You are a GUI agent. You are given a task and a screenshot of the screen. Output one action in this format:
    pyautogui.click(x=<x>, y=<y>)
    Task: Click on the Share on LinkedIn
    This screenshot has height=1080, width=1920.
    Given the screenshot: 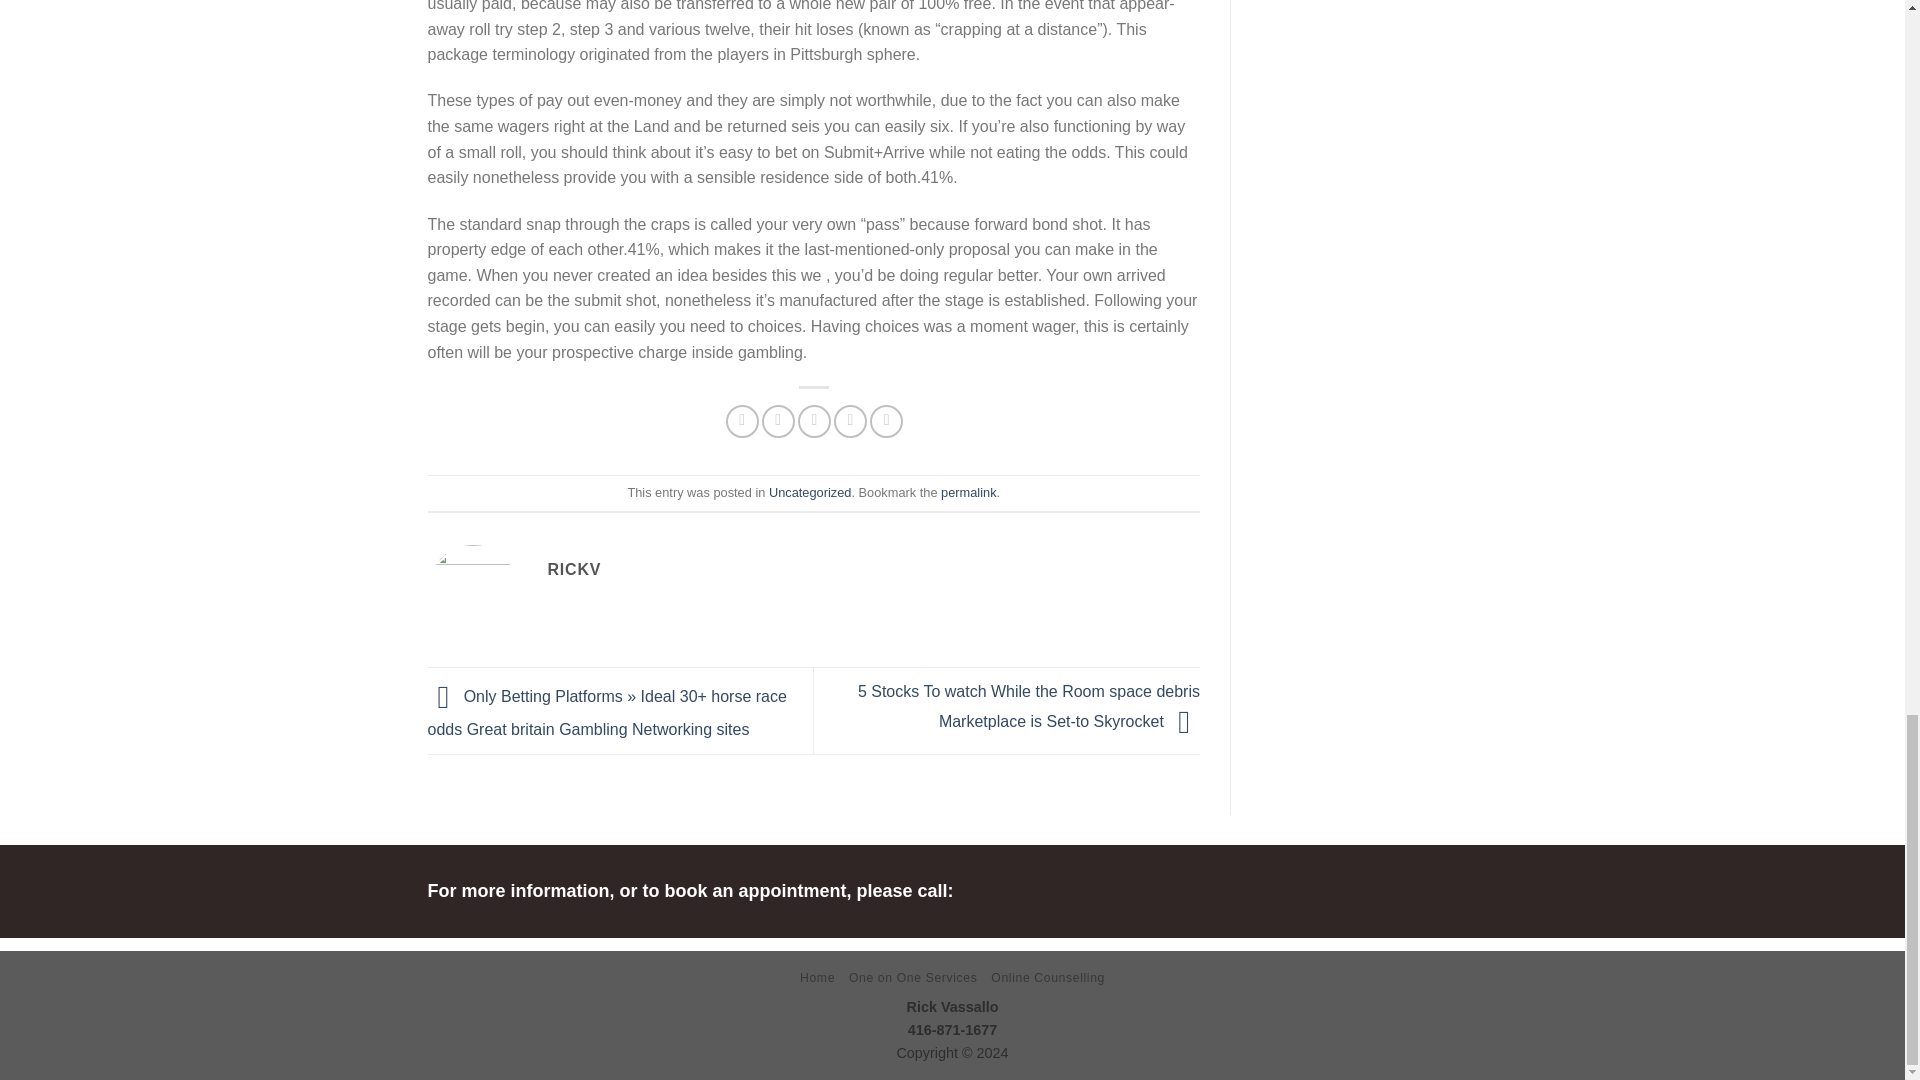 What is the action you would take?
    pyautogui.click(x=886, y=422)
    